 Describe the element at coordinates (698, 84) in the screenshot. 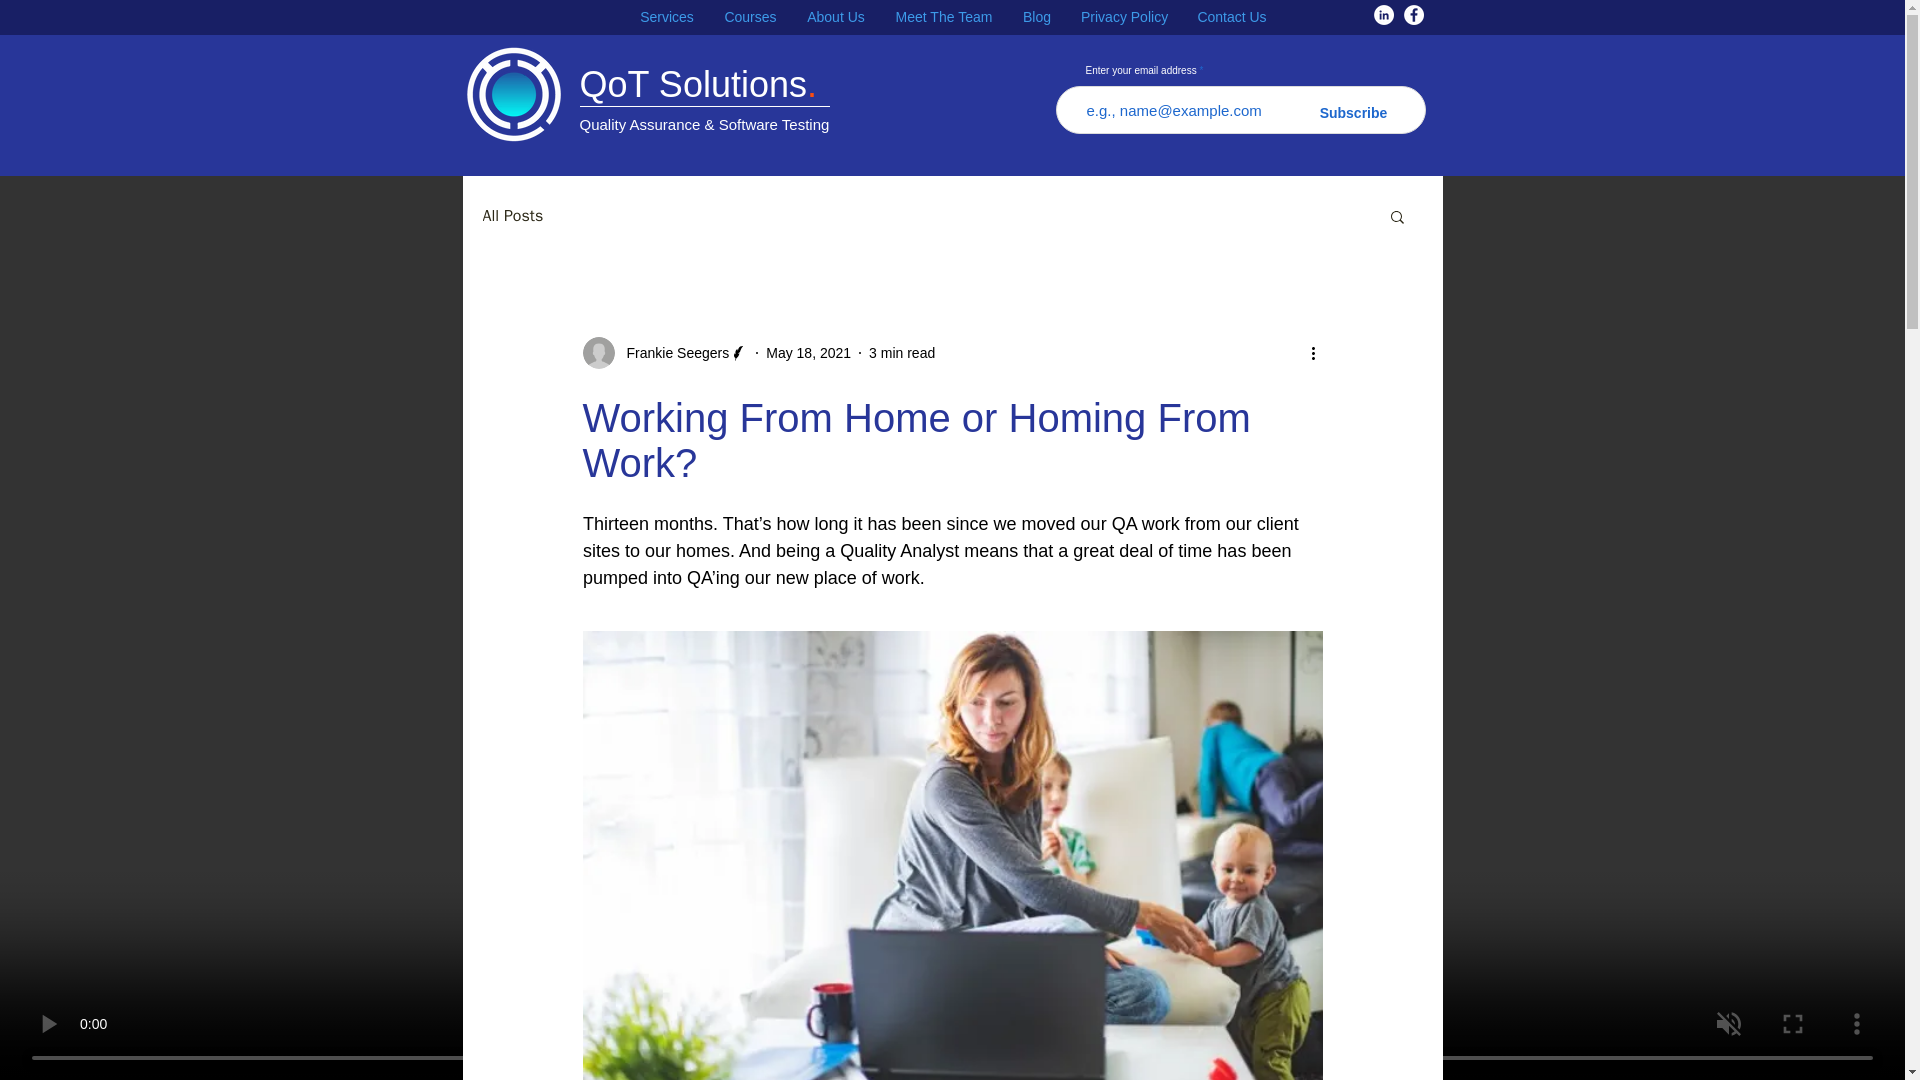

I see `QoT Solutions.` at that location.